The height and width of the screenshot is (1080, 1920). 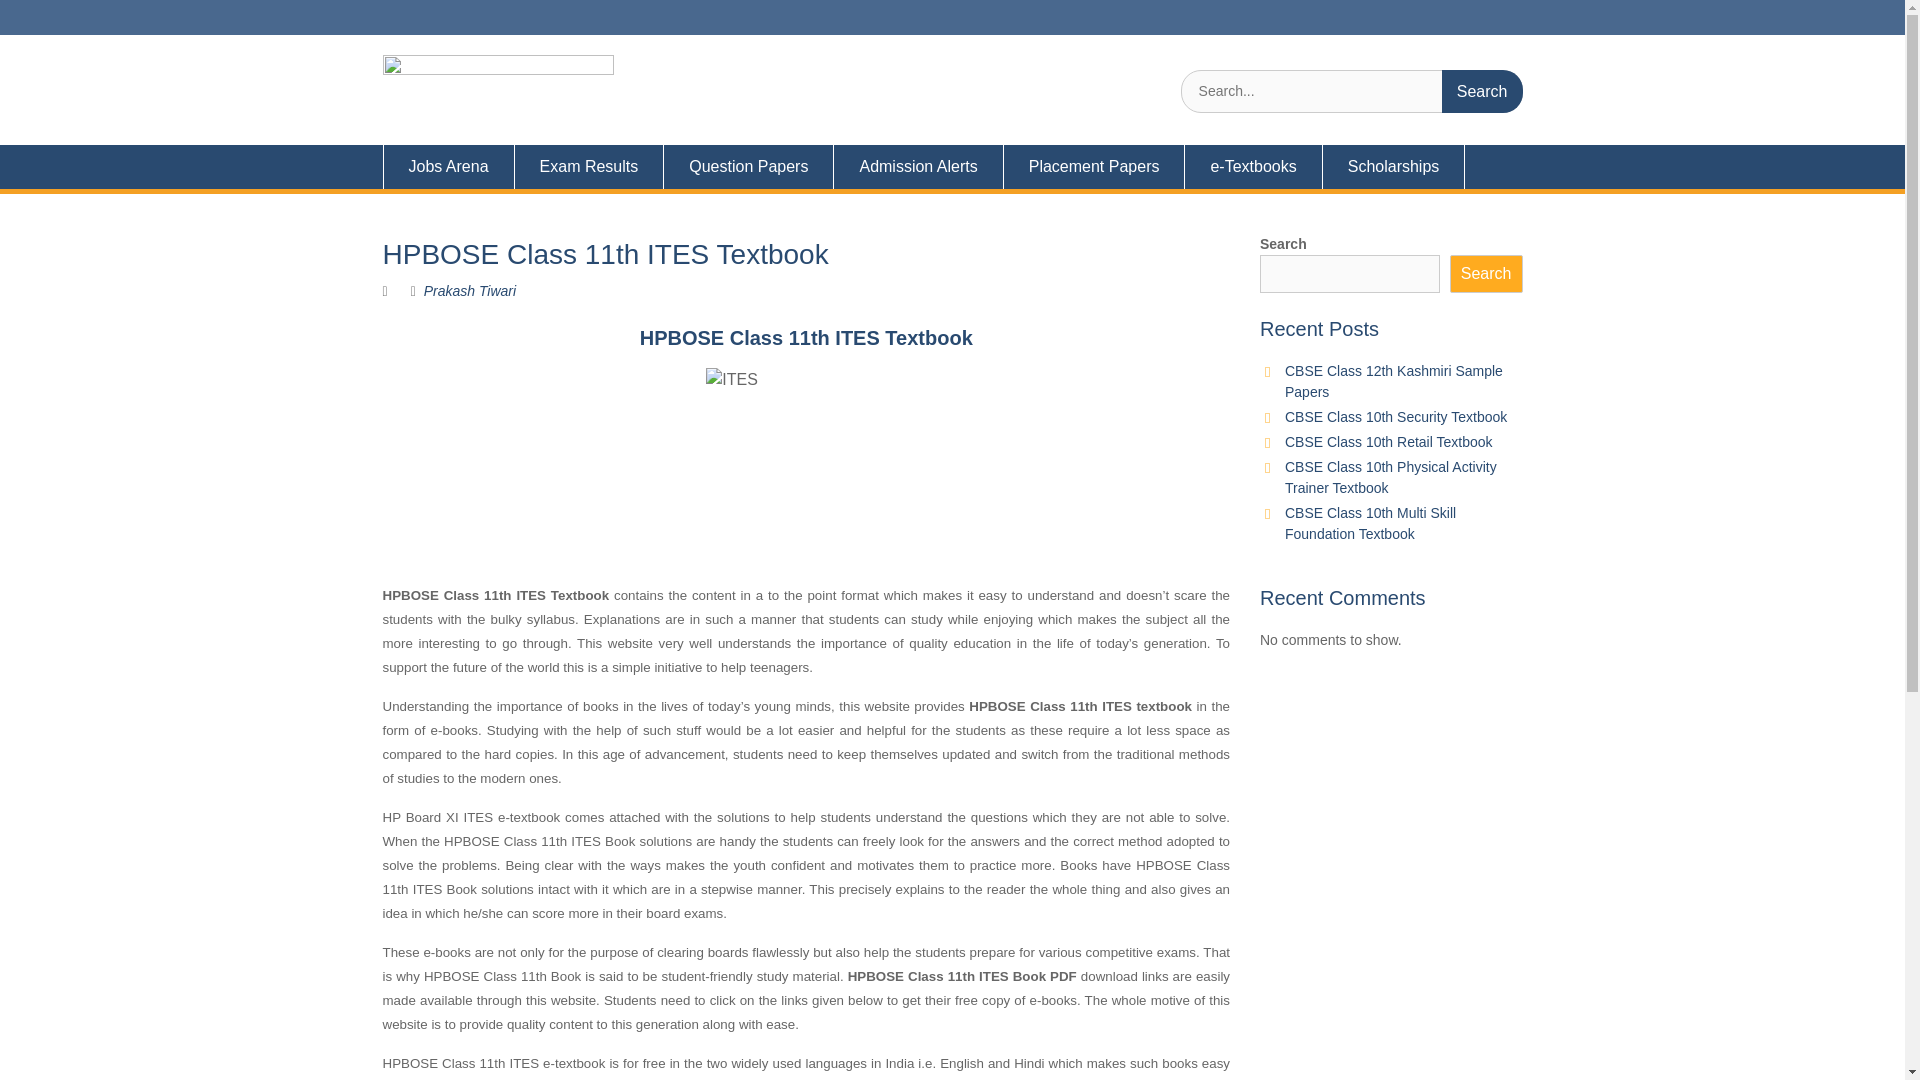 What do you see at coordinates (1253, 166) in the screenshot?
I see `e-Textbooks` at bounding box center [1253, 166].